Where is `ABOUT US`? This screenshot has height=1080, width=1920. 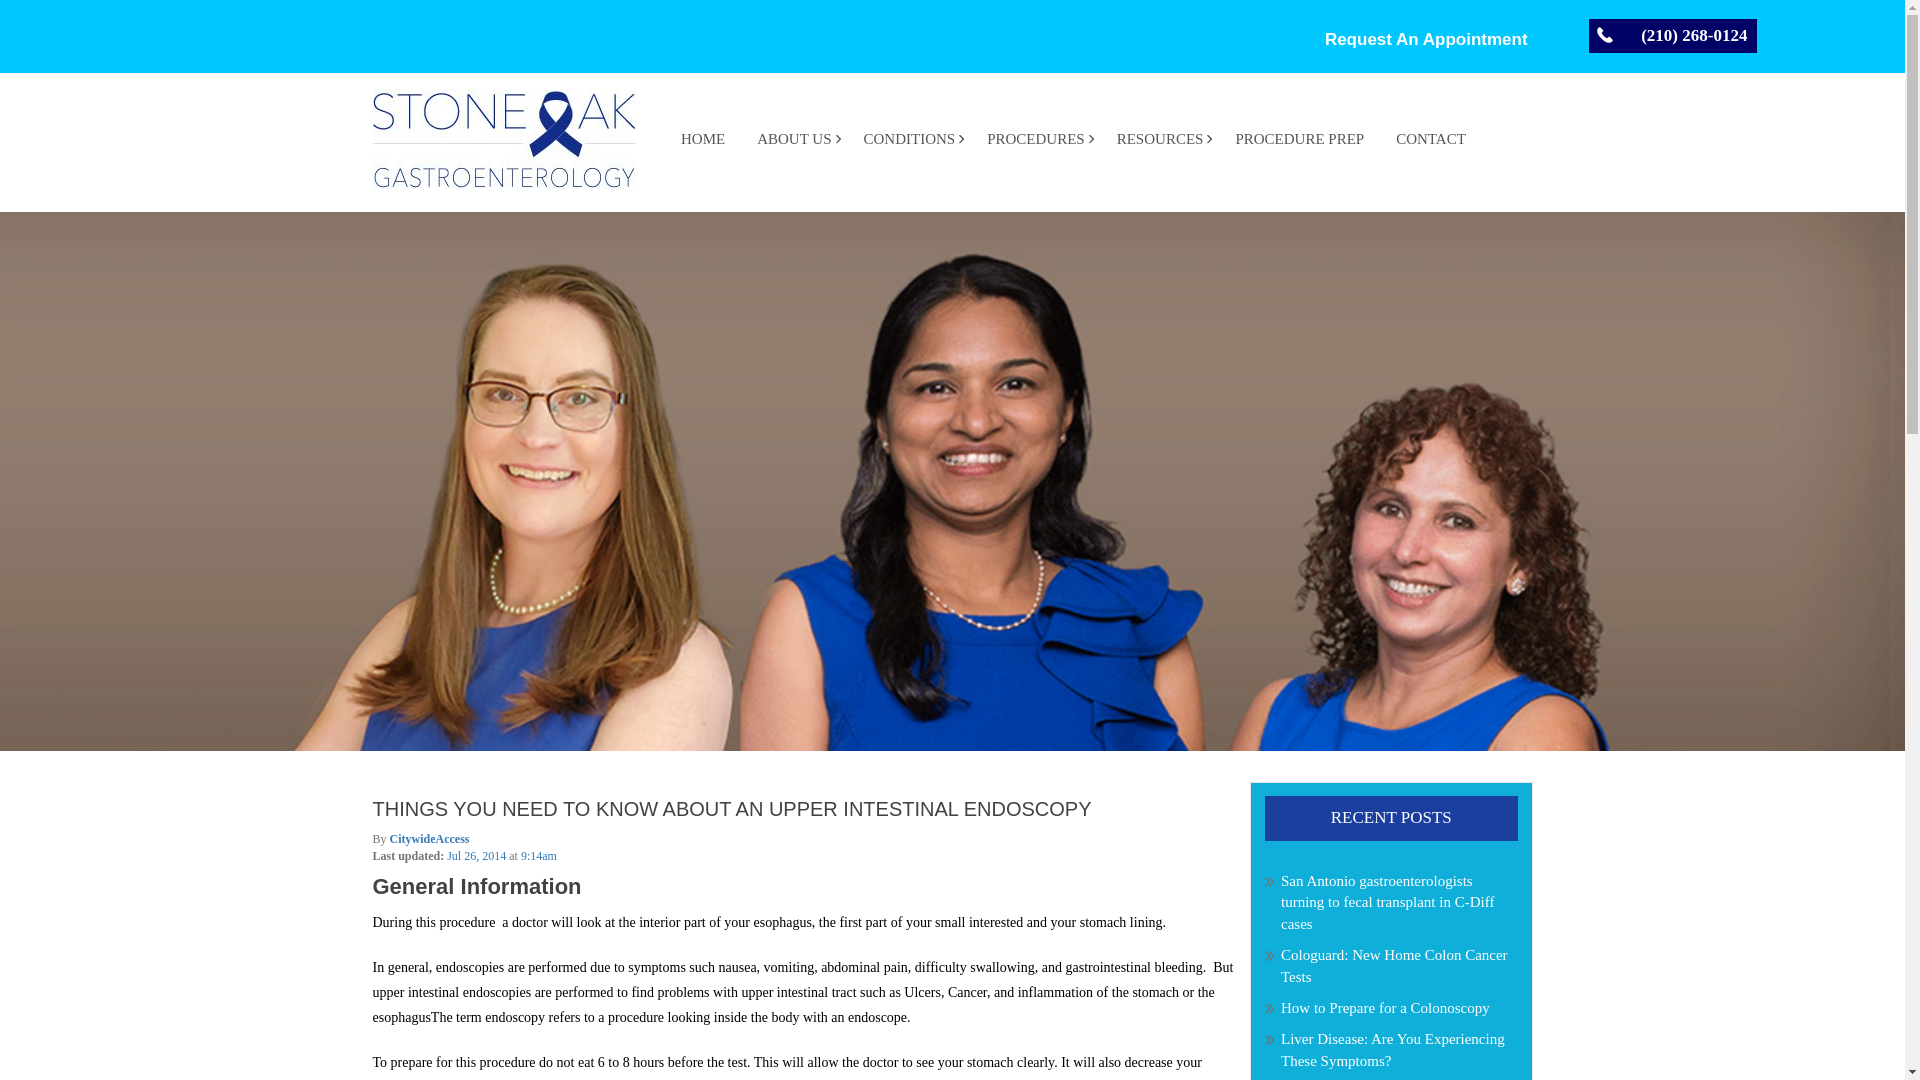 ABOUT US is located at coordinates (794, 146).